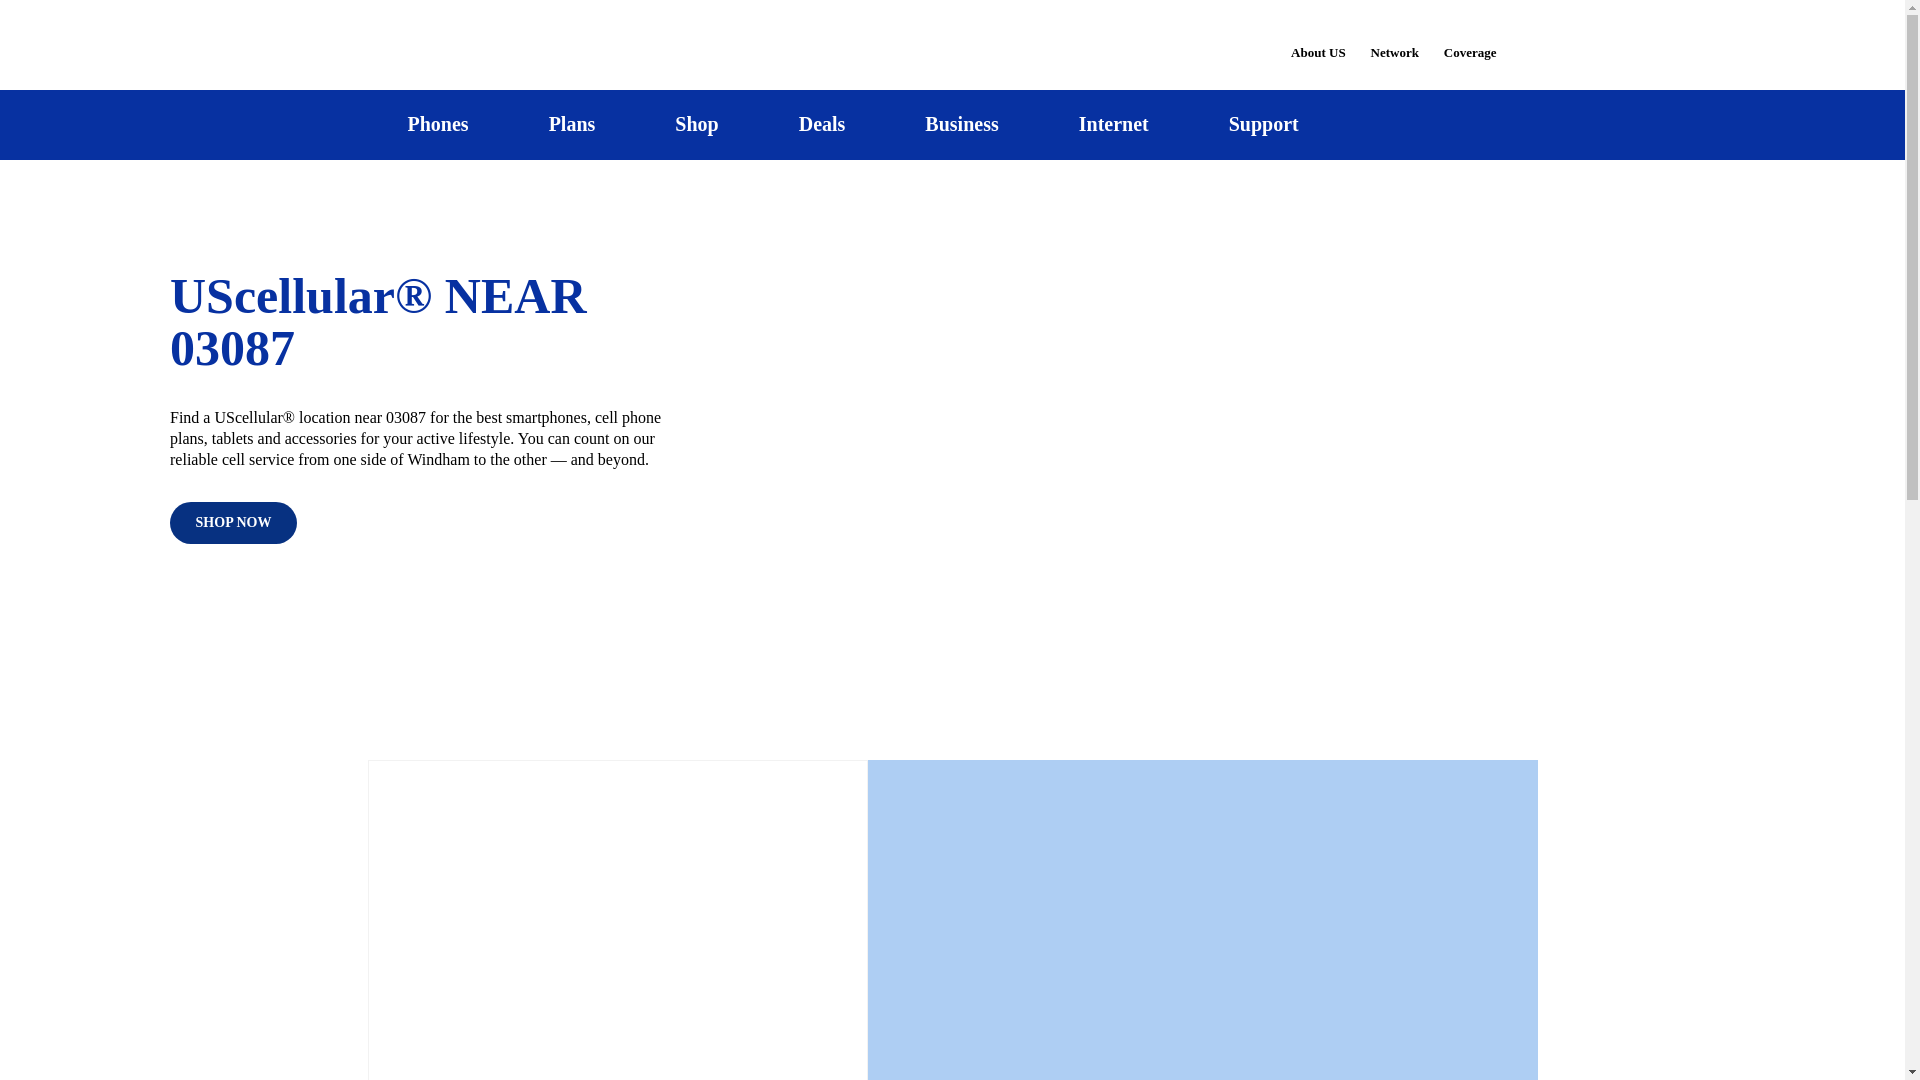 This screenshot has width=1920, height=1080. What do you see at coordinates (1471, 38) in the screenshot?
I see `Coverage` at bounding box center [1471, 38].